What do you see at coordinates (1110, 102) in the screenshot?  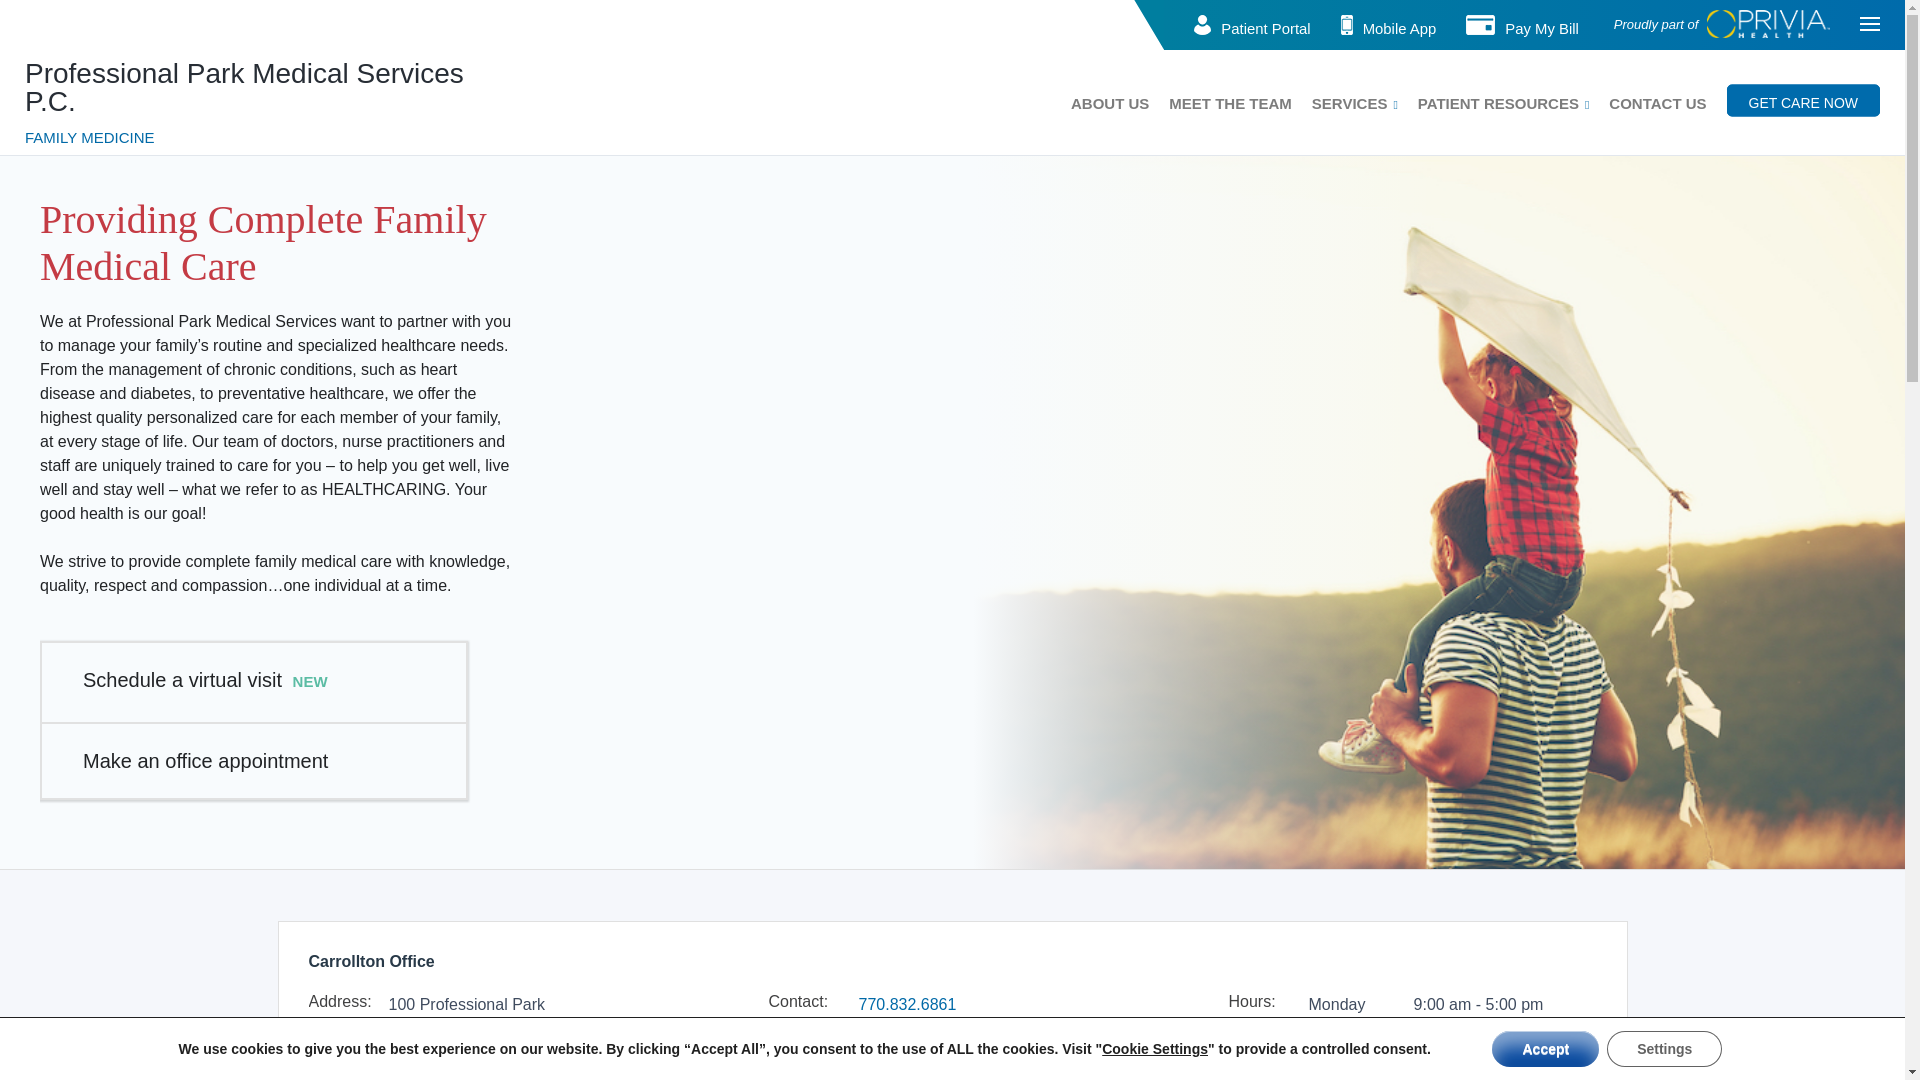 I see `ABOUT US` at bounding box center [1110, 102].